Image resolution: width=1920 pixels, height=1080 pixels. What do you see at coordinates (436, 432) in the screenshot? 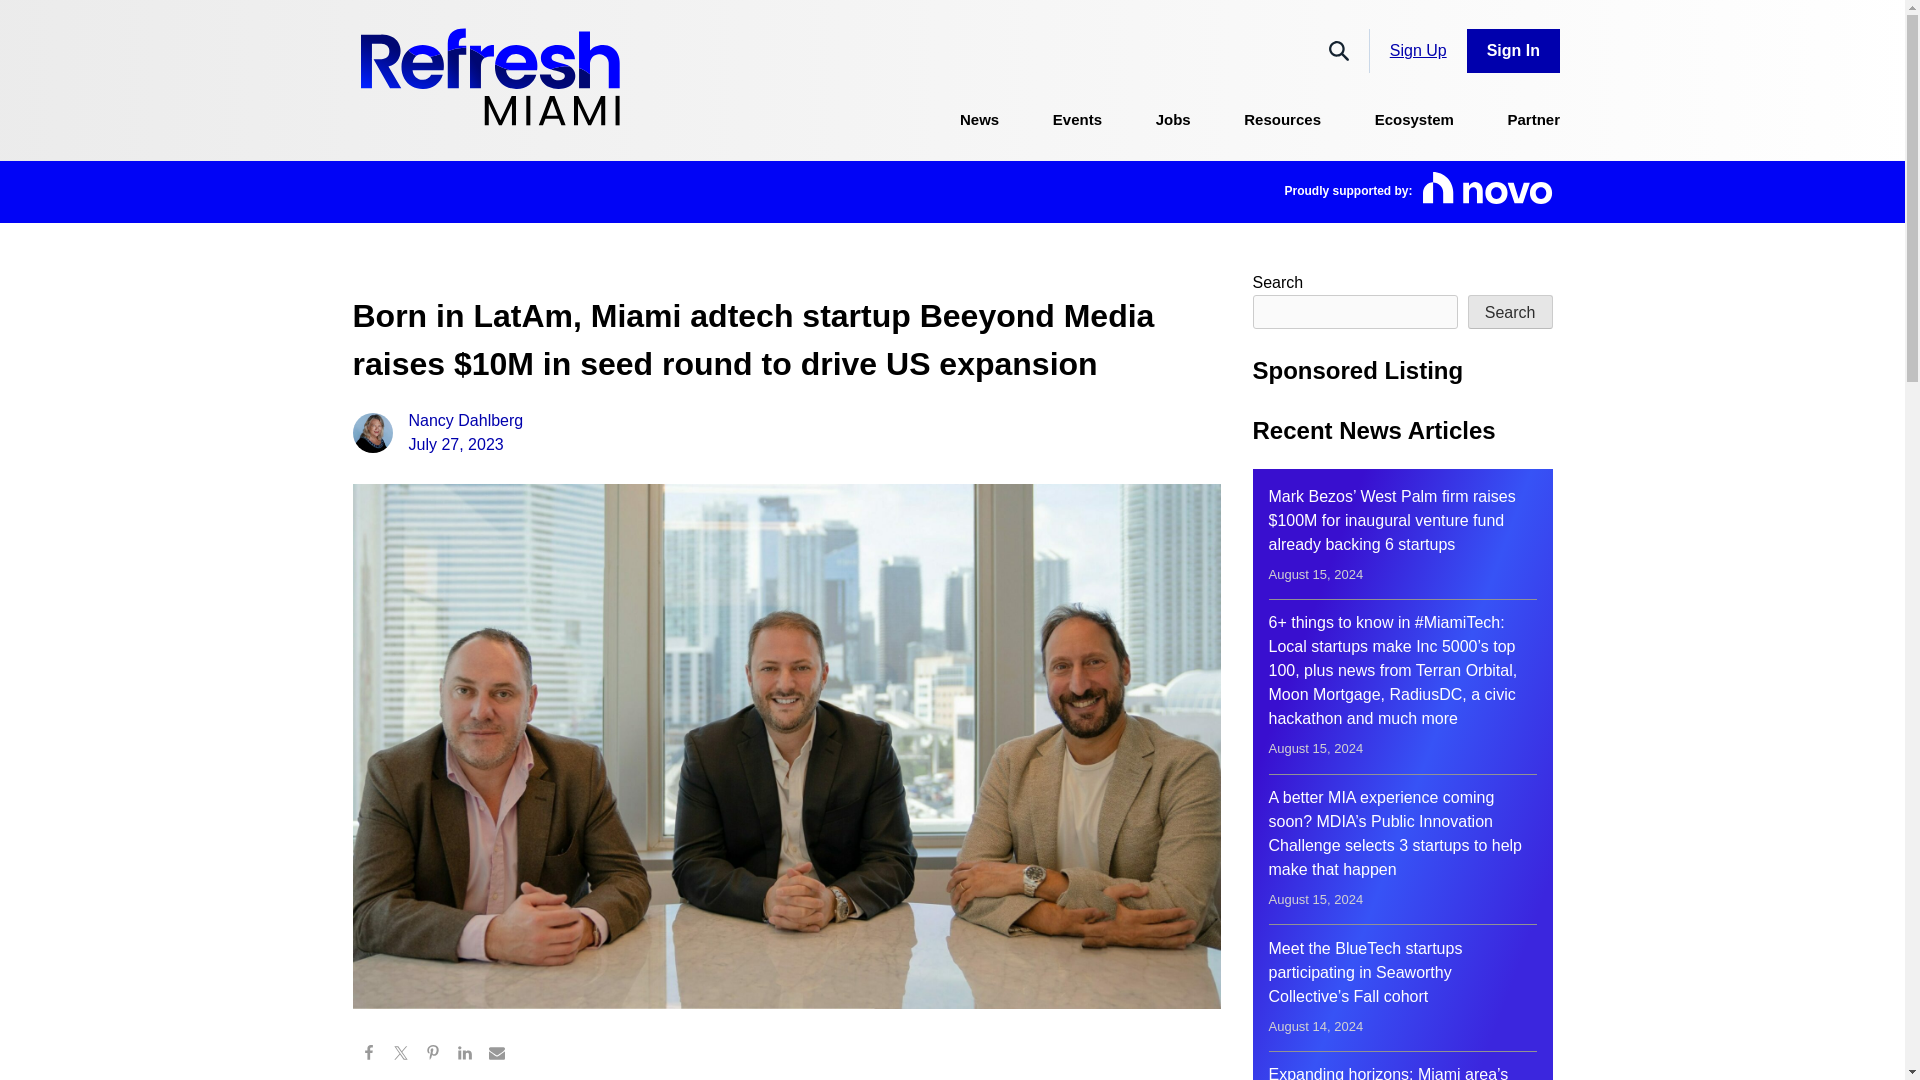
I see `Sign Up` at bounding box center [436, 432].